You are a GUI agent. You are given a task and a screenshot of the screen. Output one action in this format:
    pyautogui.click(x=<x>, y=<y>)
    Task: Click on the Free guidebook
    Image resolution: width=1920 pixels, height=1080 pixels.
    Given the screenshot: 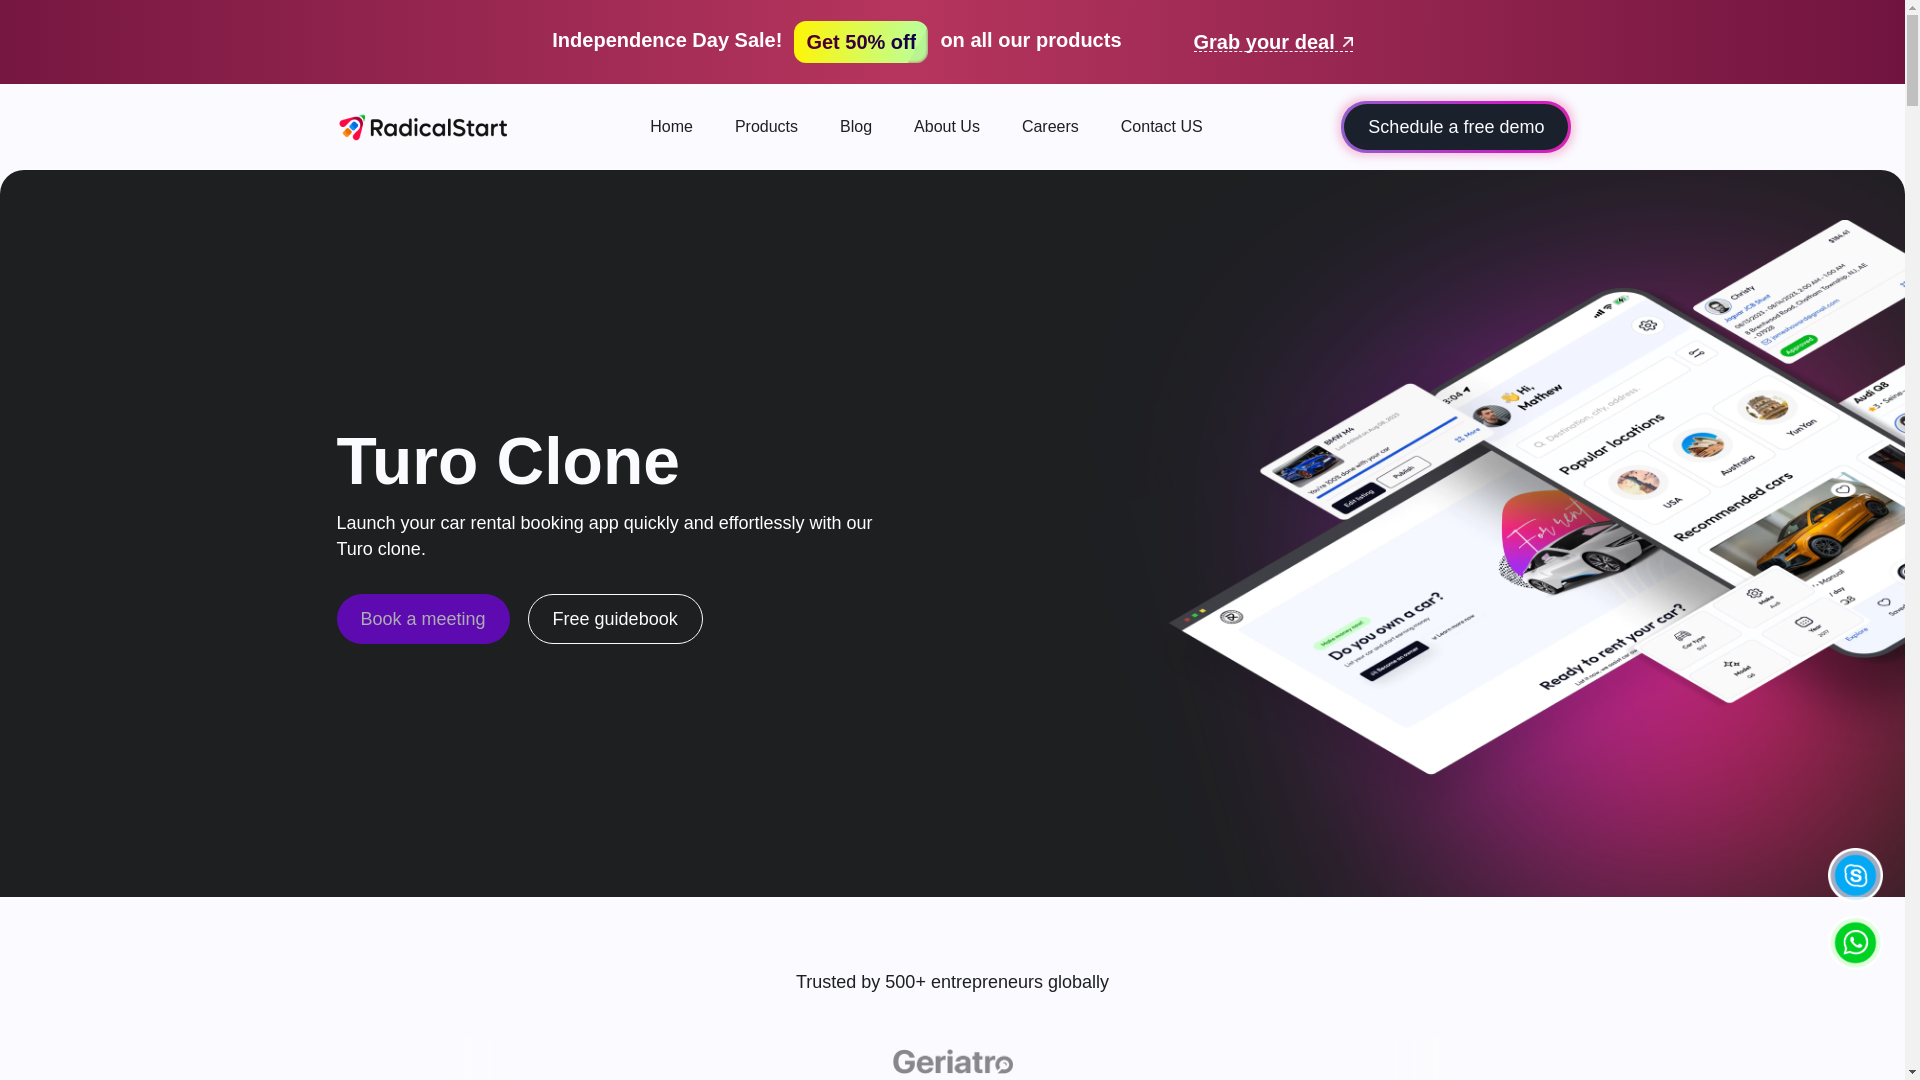 What is the action you would take?
    pyautogui.click(x=615, y=618)
    